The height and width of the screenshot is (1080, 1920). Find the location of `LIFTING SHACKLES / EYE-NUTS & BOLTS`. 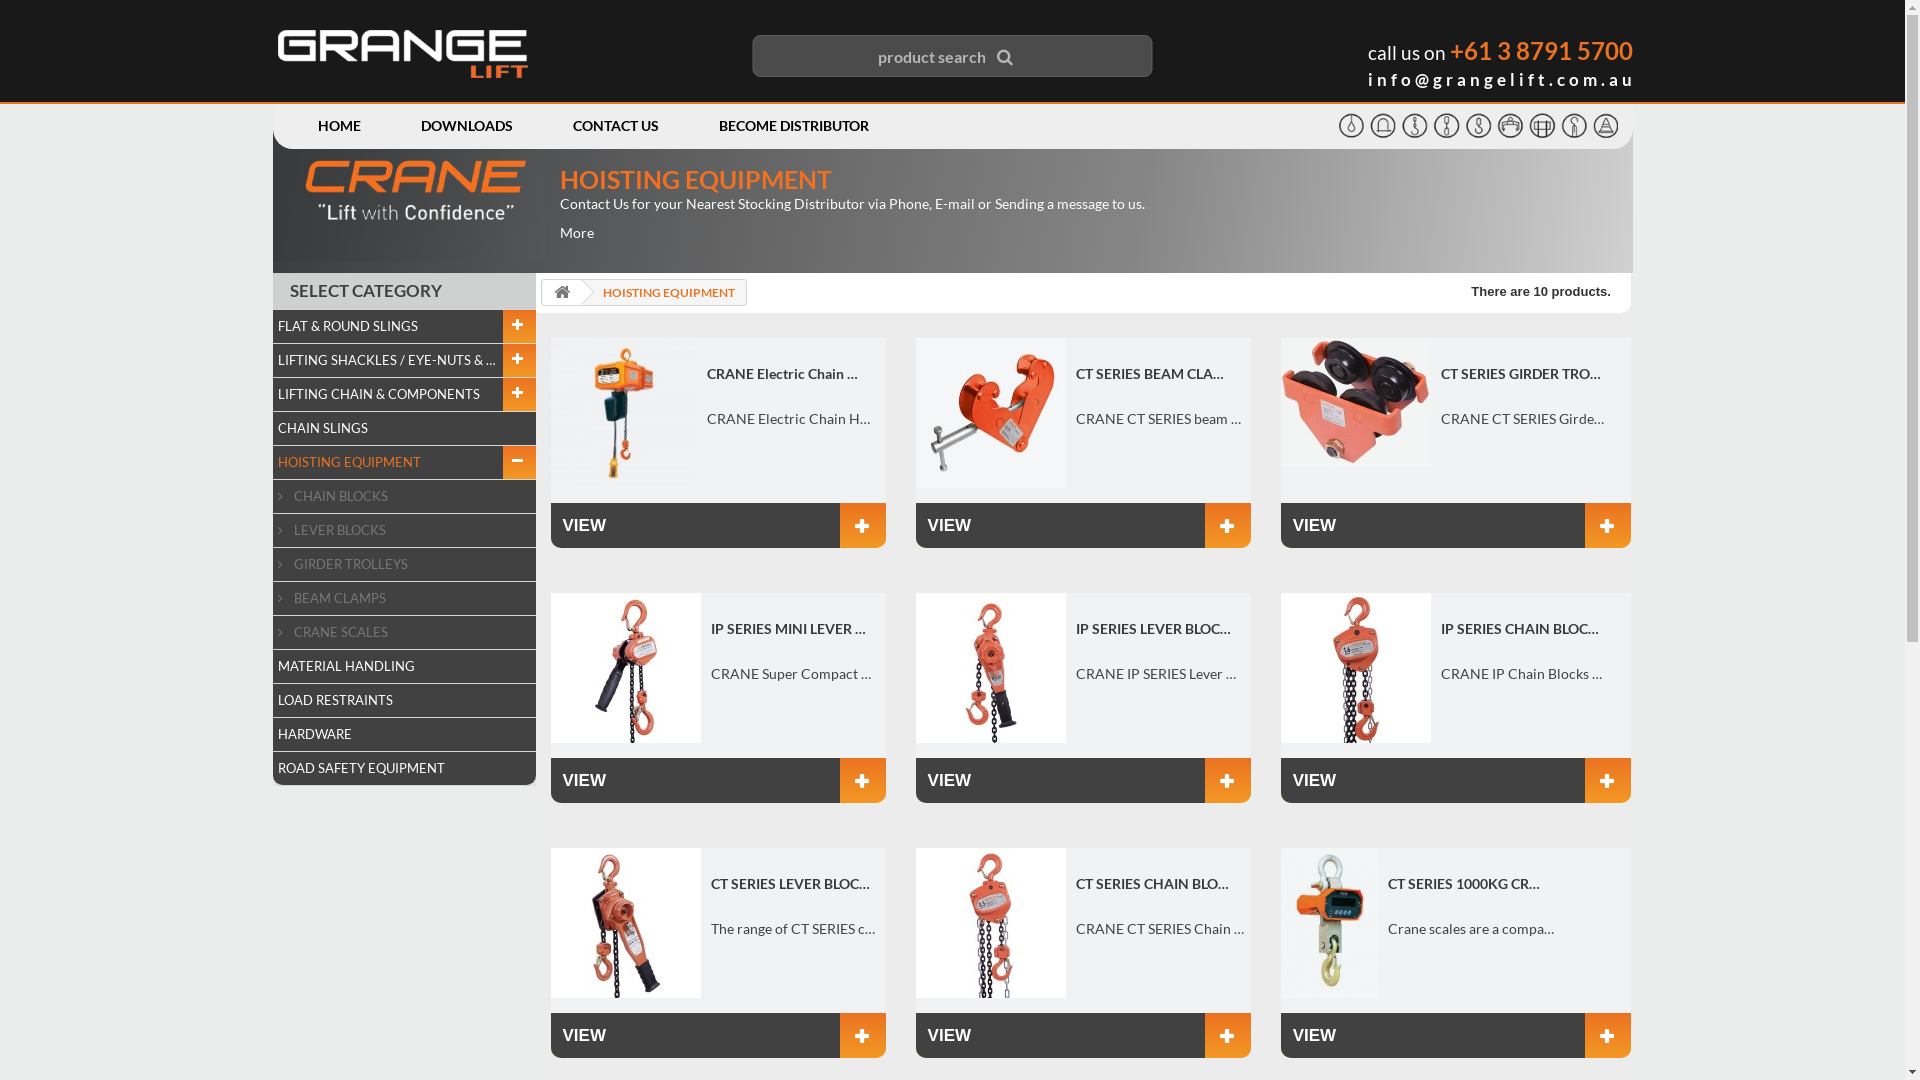

LIFTING SHACKLES / EYE-NUTS & BOLTS is located at coordinates (404, 361).